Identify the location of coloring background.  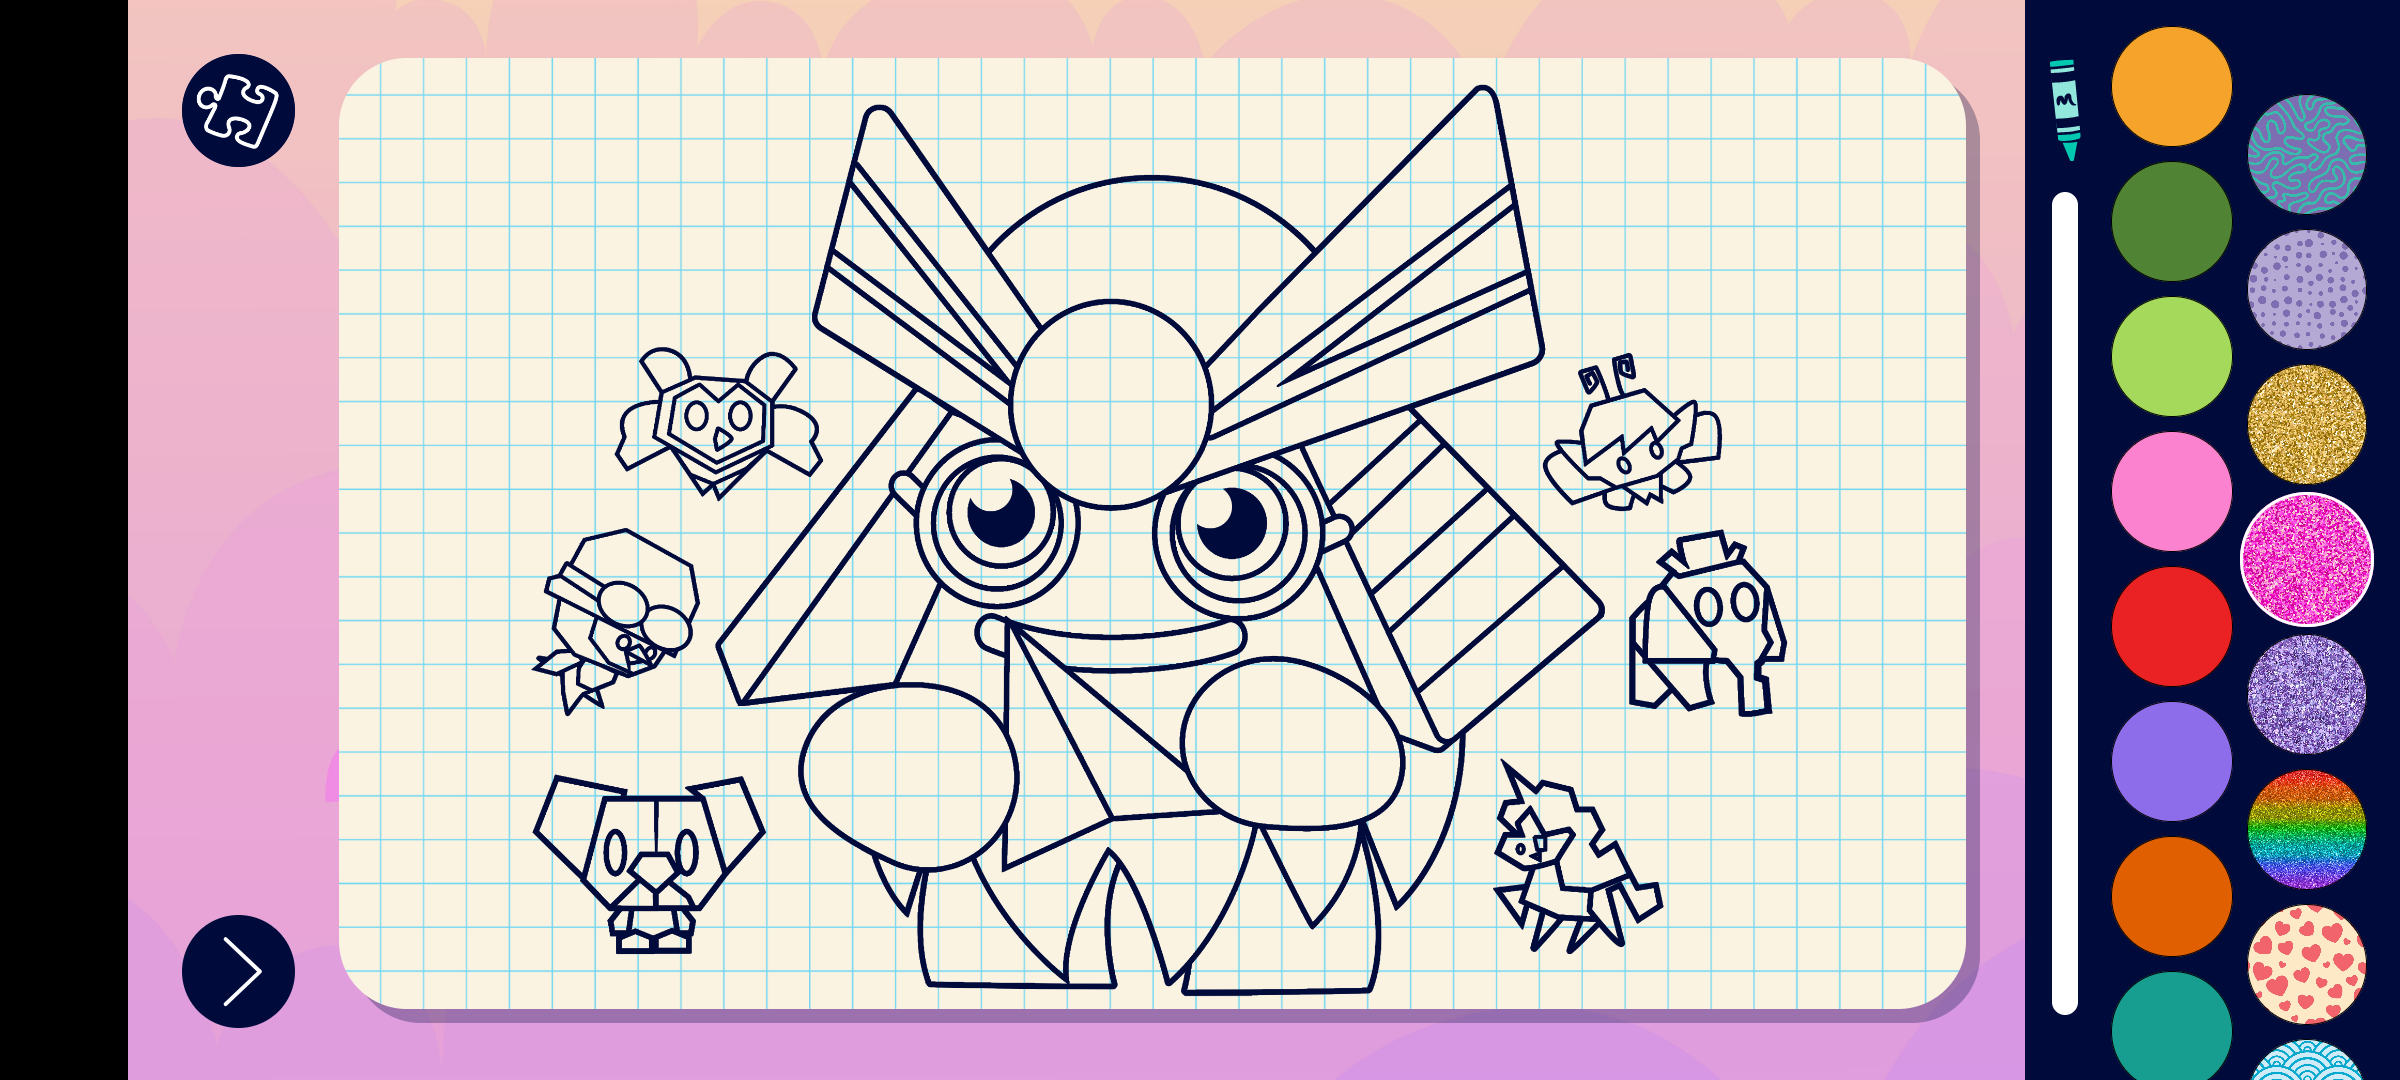
(2308, 424).